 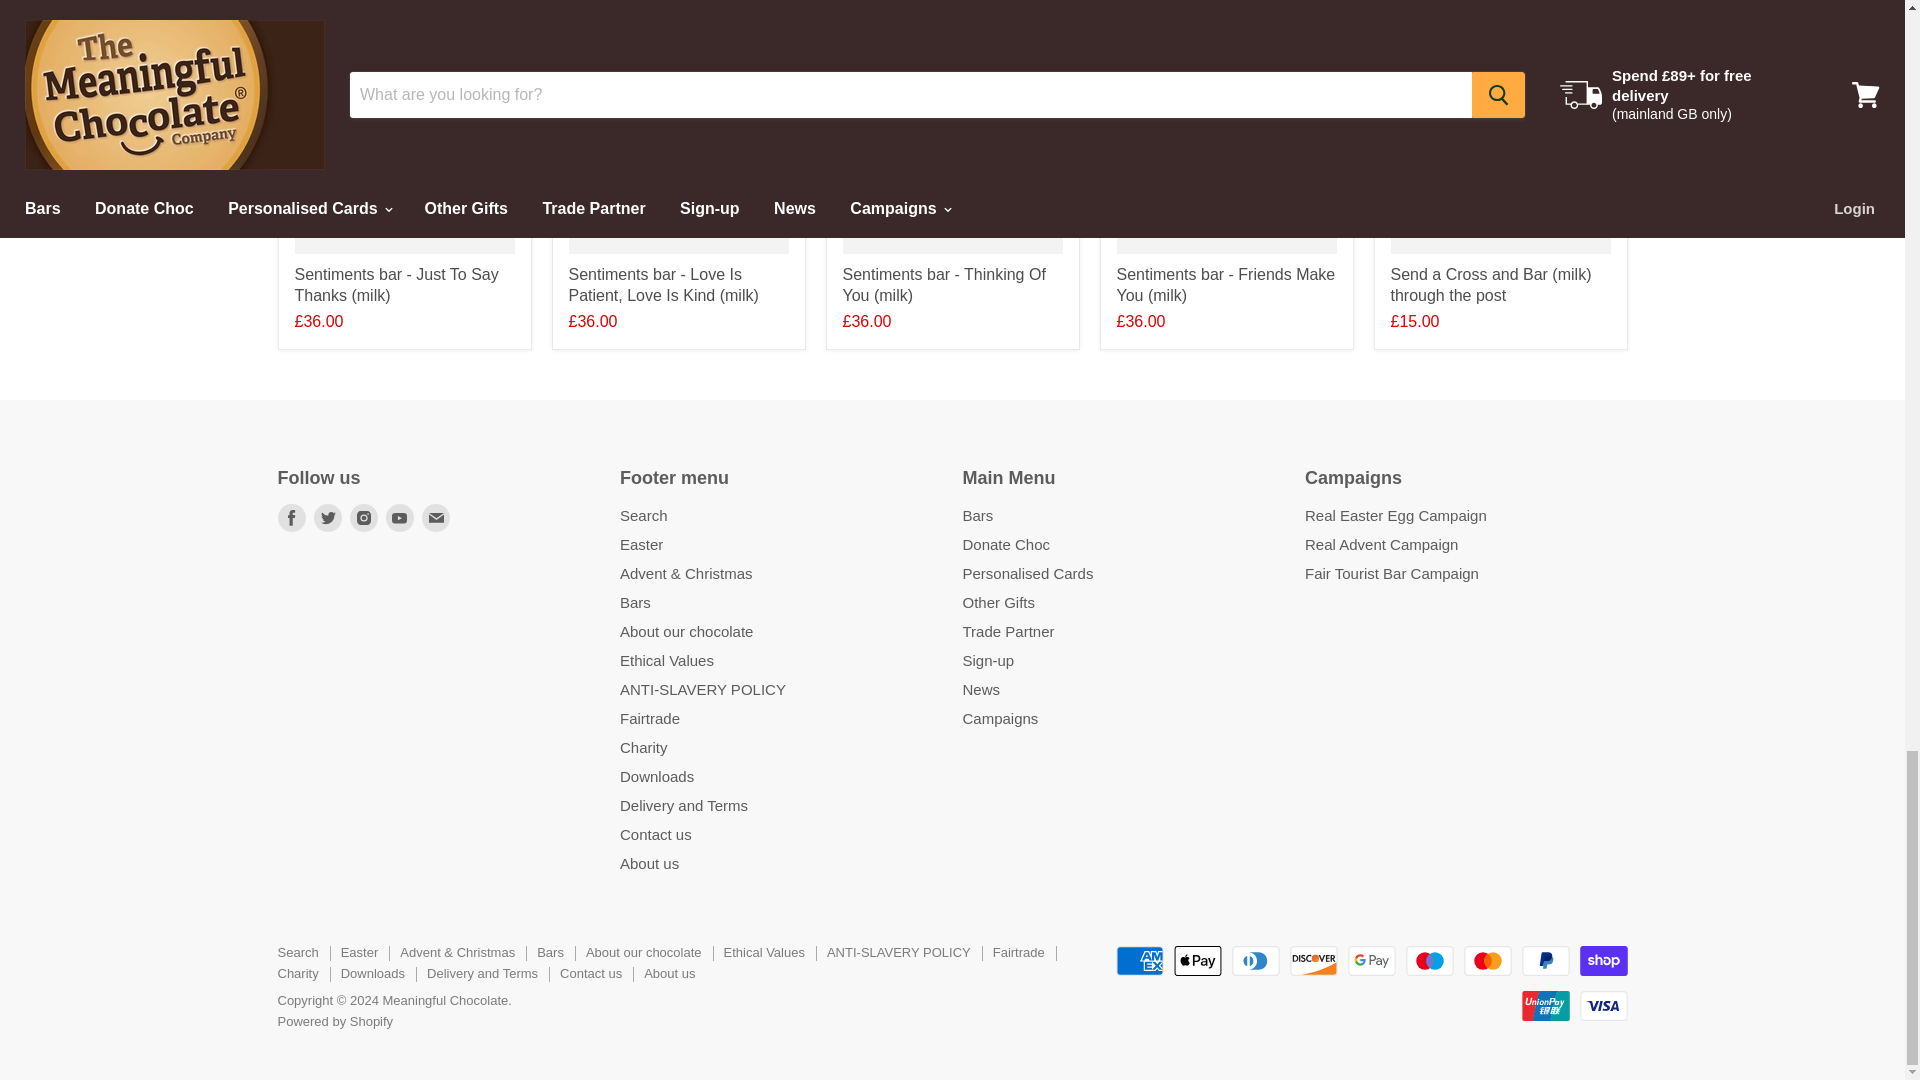 I want to click on E-mail, so click(x=436, y=518).